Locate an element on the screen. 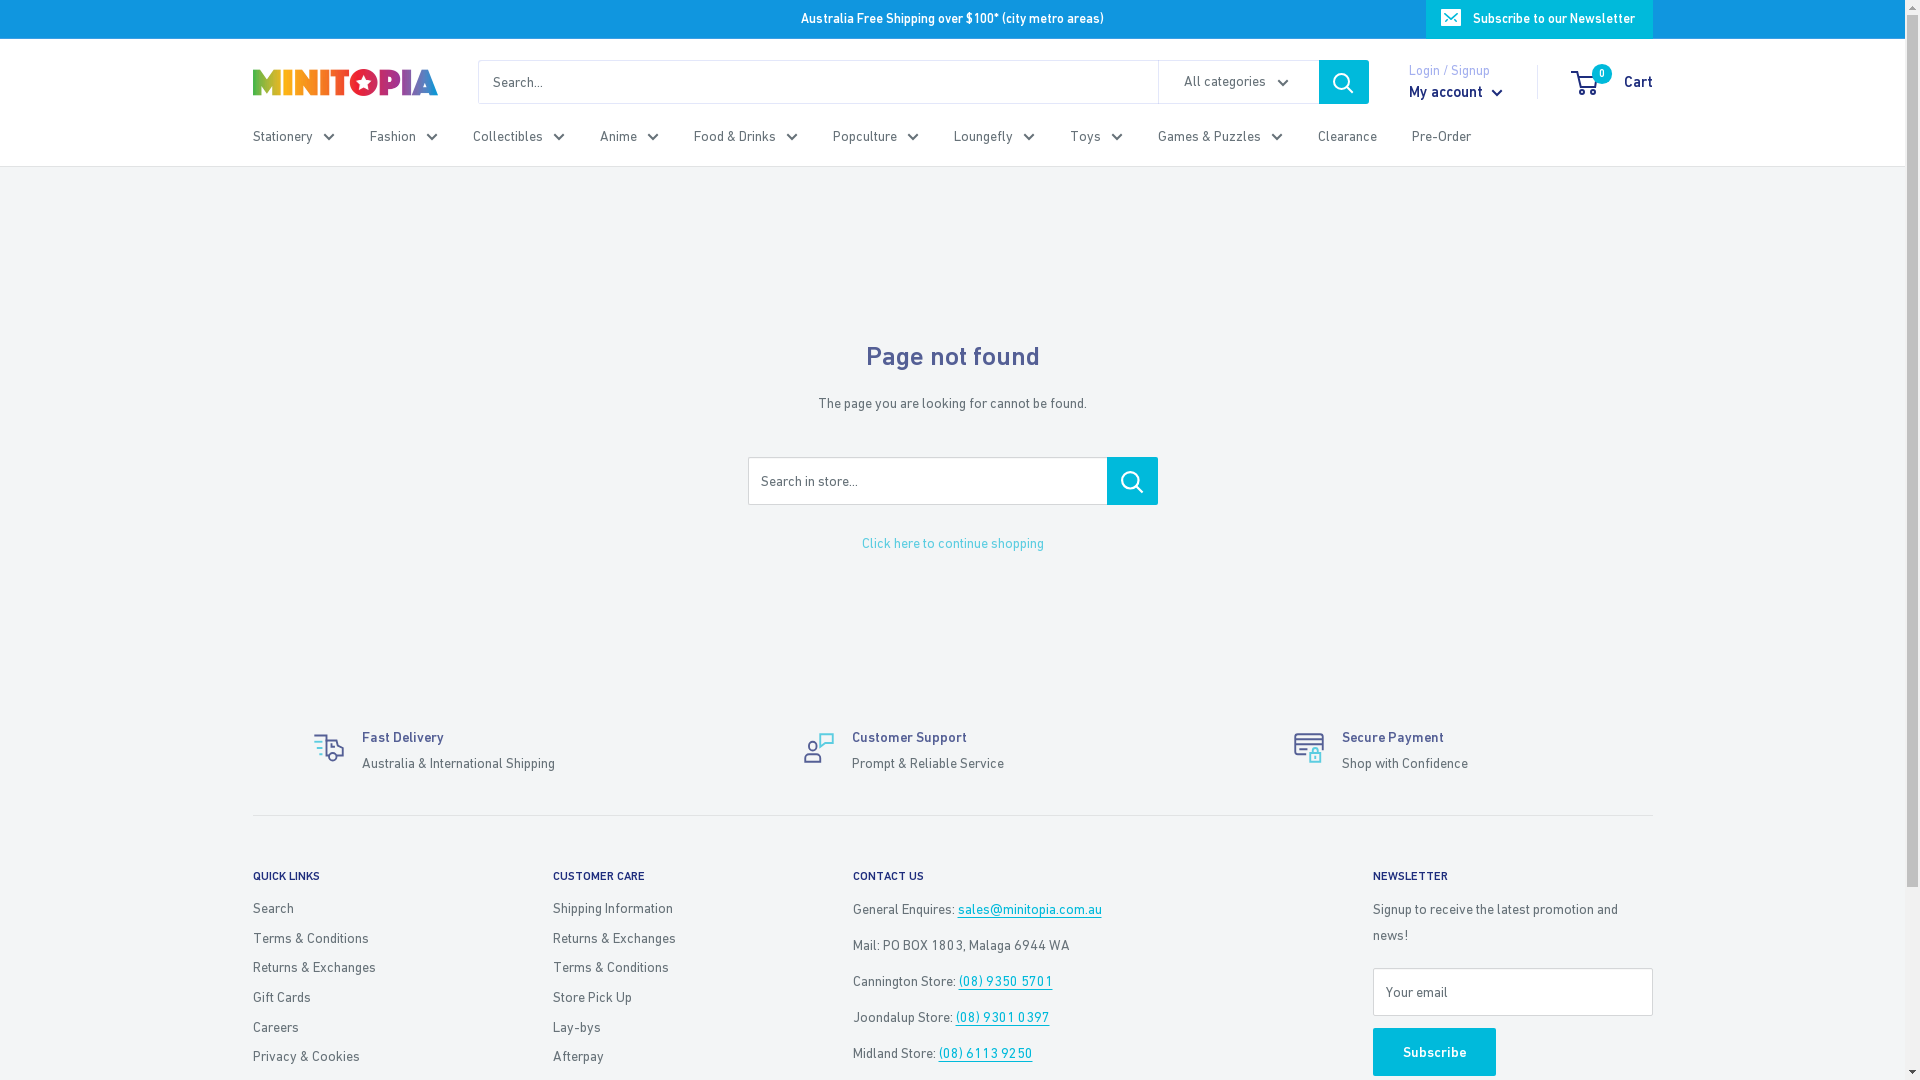  Afterpay is located at coordinates (667, 1057).